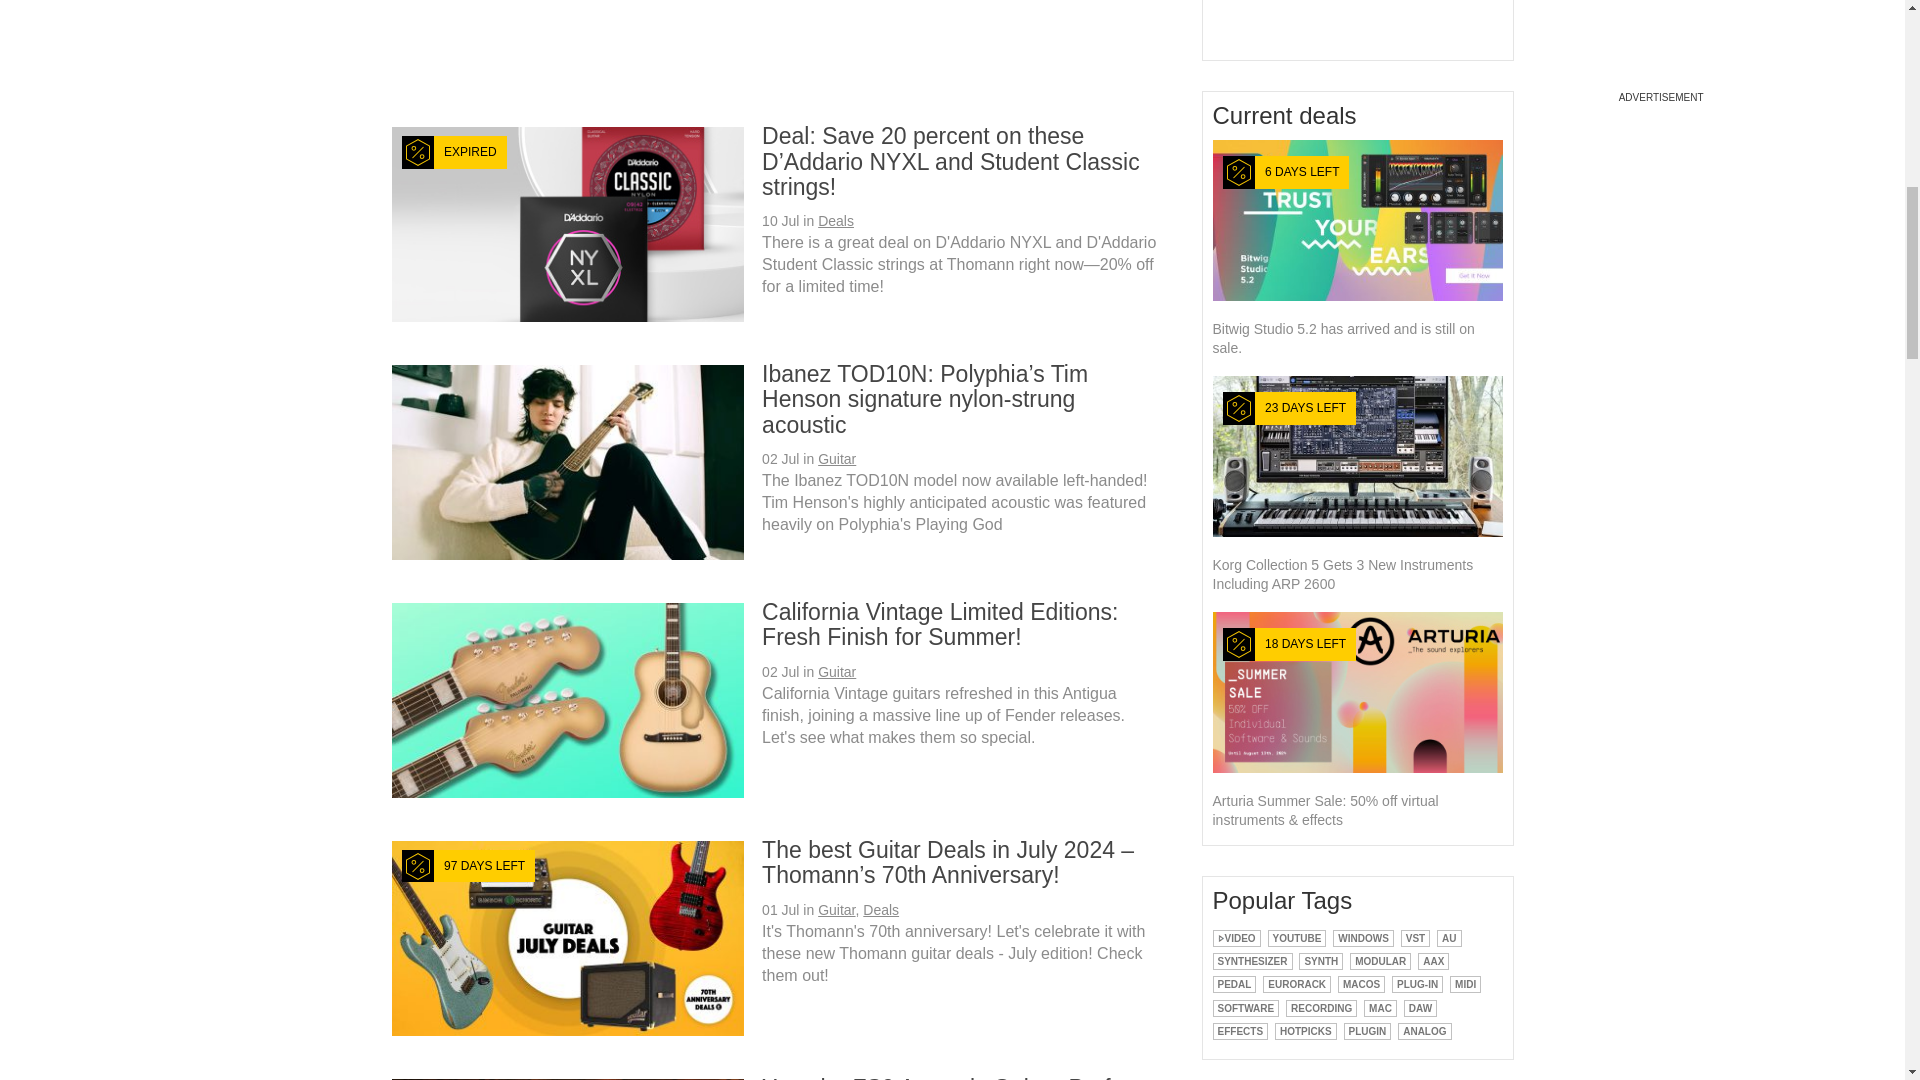  Describe the element at coordinates (1296, 984) in the screenshot. I see `View all Posts in Eurorack` at that location.